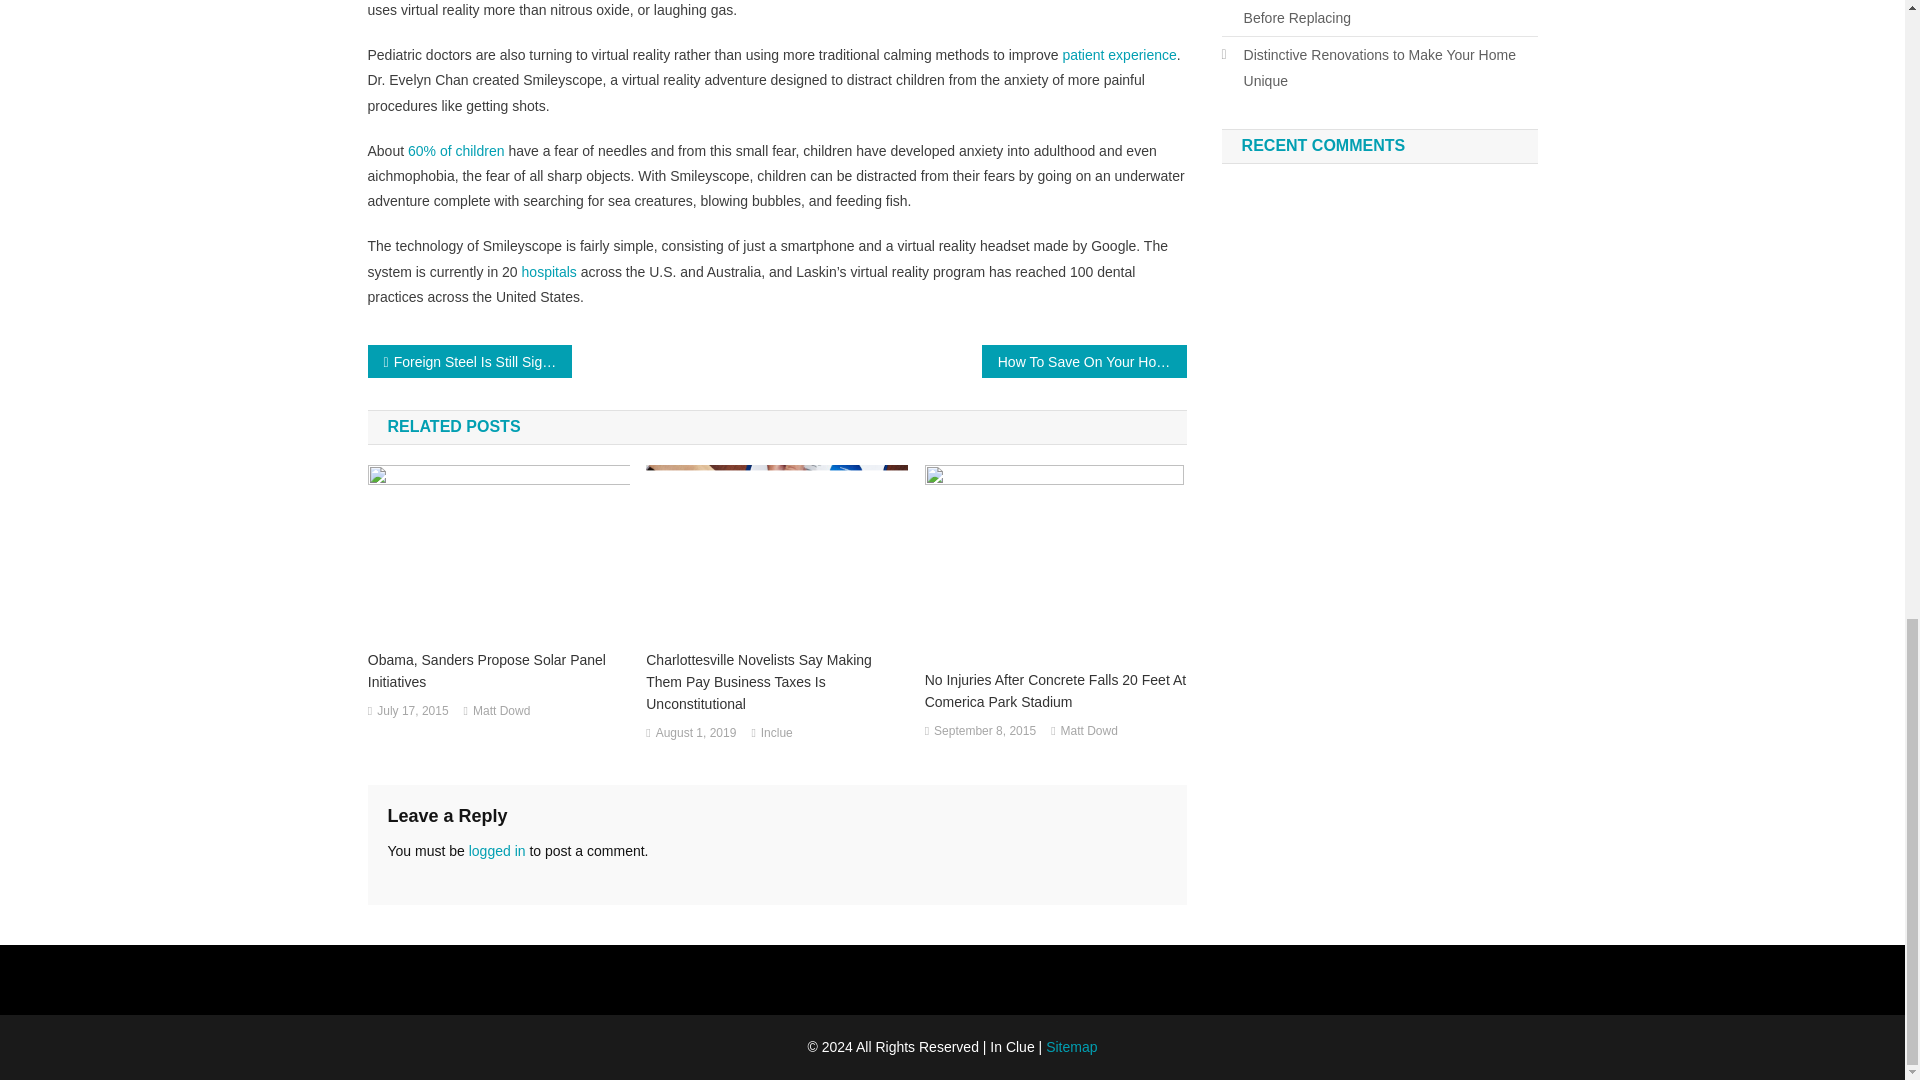 The height and width of the screenshot is (1080, 1920). What do you see at coordinates (1084, 361) in the screenshot?
I see `How To Save On Your Home Energy Bills This Winter` at bounding box center [1084, 361].